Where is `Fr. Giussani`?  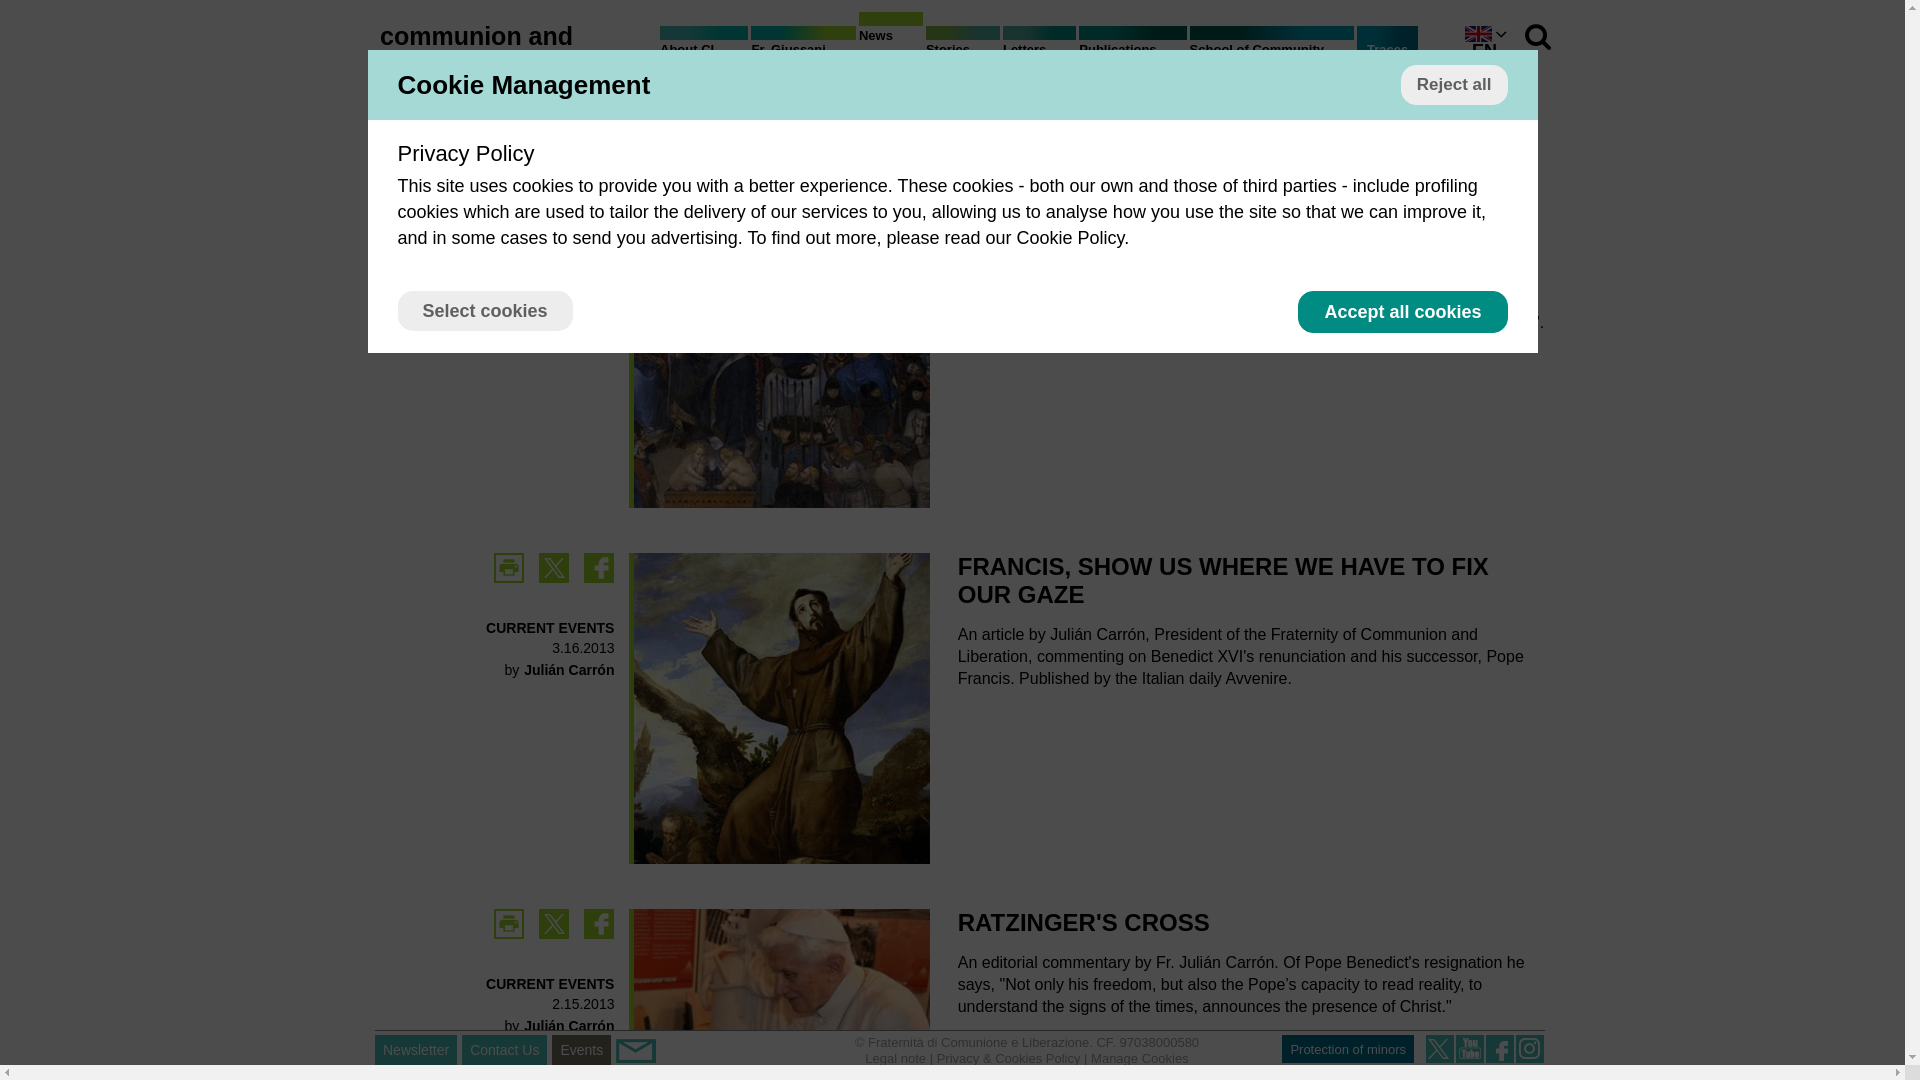 Fr. Giussani is located at coordinates (802, 54).